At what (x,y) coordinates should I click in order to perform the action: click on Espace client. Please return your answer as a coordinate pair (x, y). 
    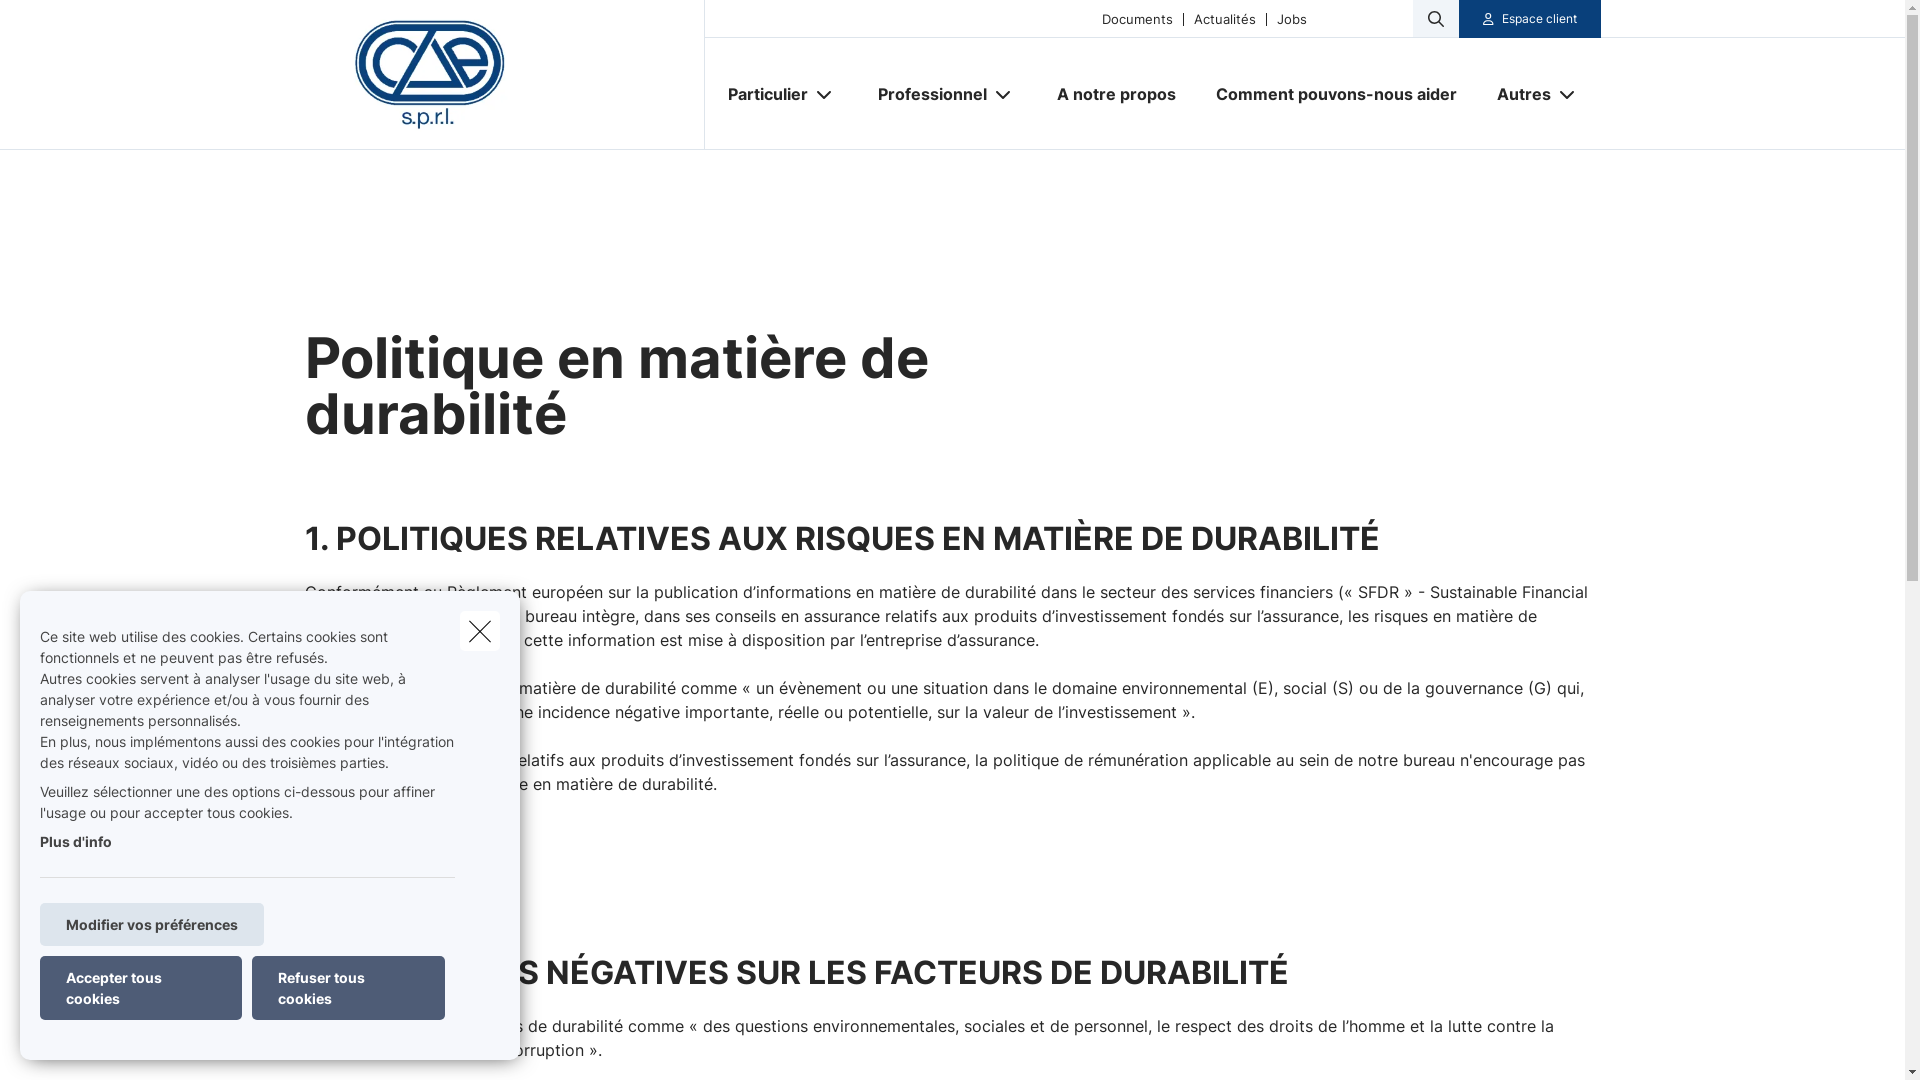
    Looking at the image, I should click on (1540, 19).